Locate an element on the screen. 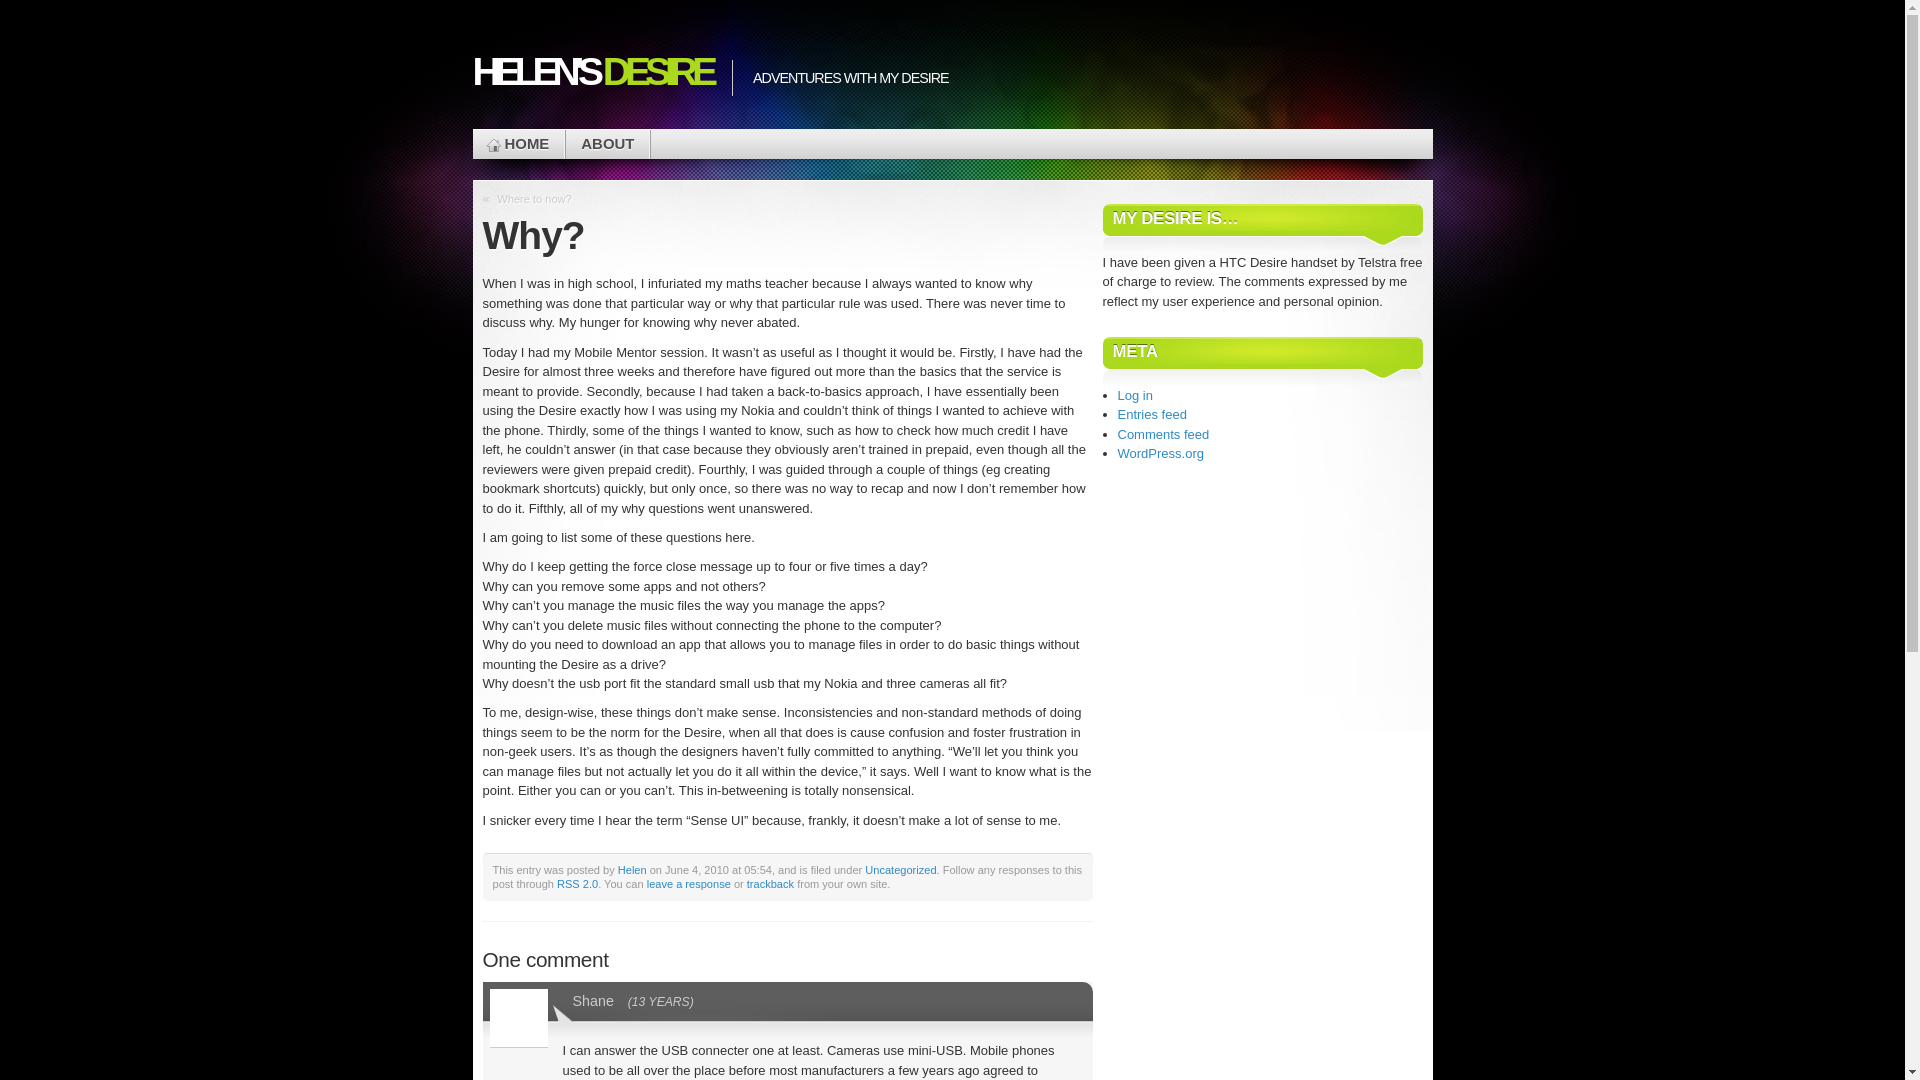 The image size is (1920, 1080). RSS 2.0 is located at coordinates (578, 884).